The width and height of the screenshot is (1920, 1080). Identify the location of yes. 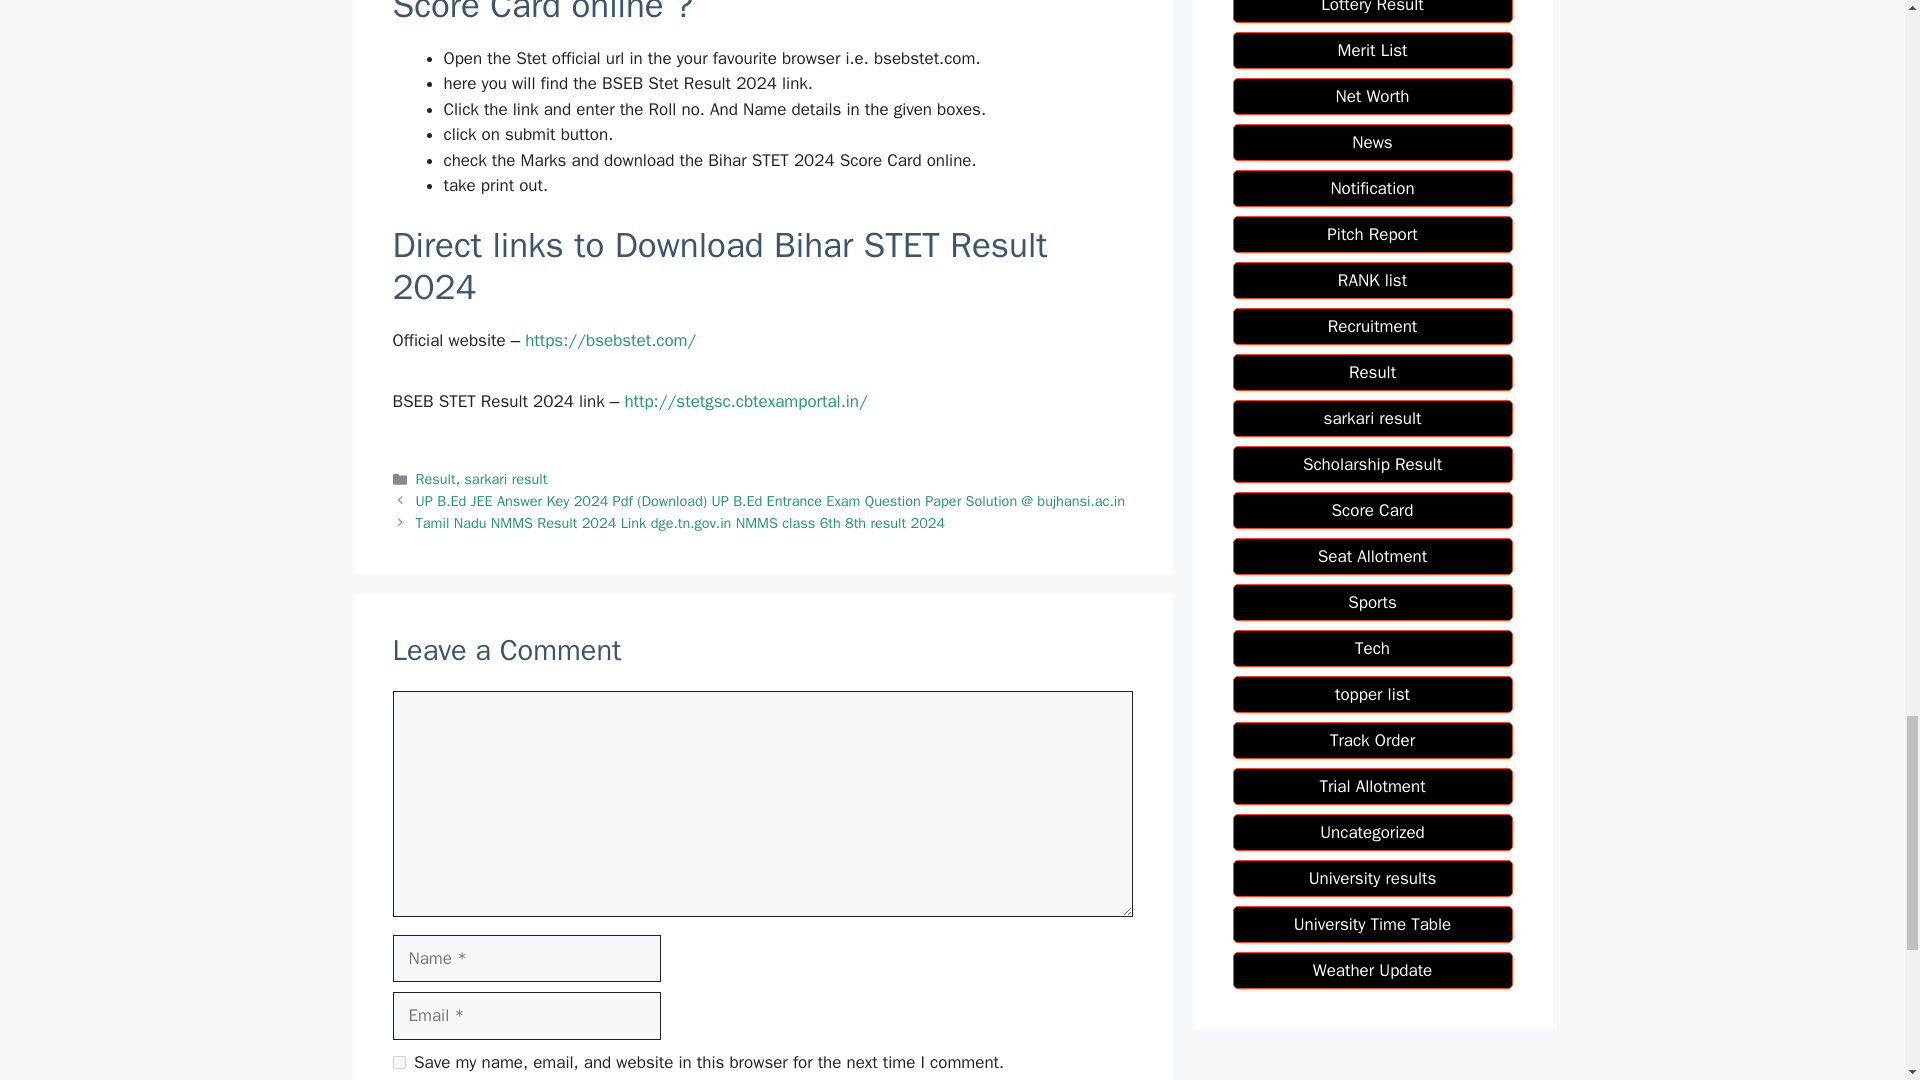
(398, 1062).